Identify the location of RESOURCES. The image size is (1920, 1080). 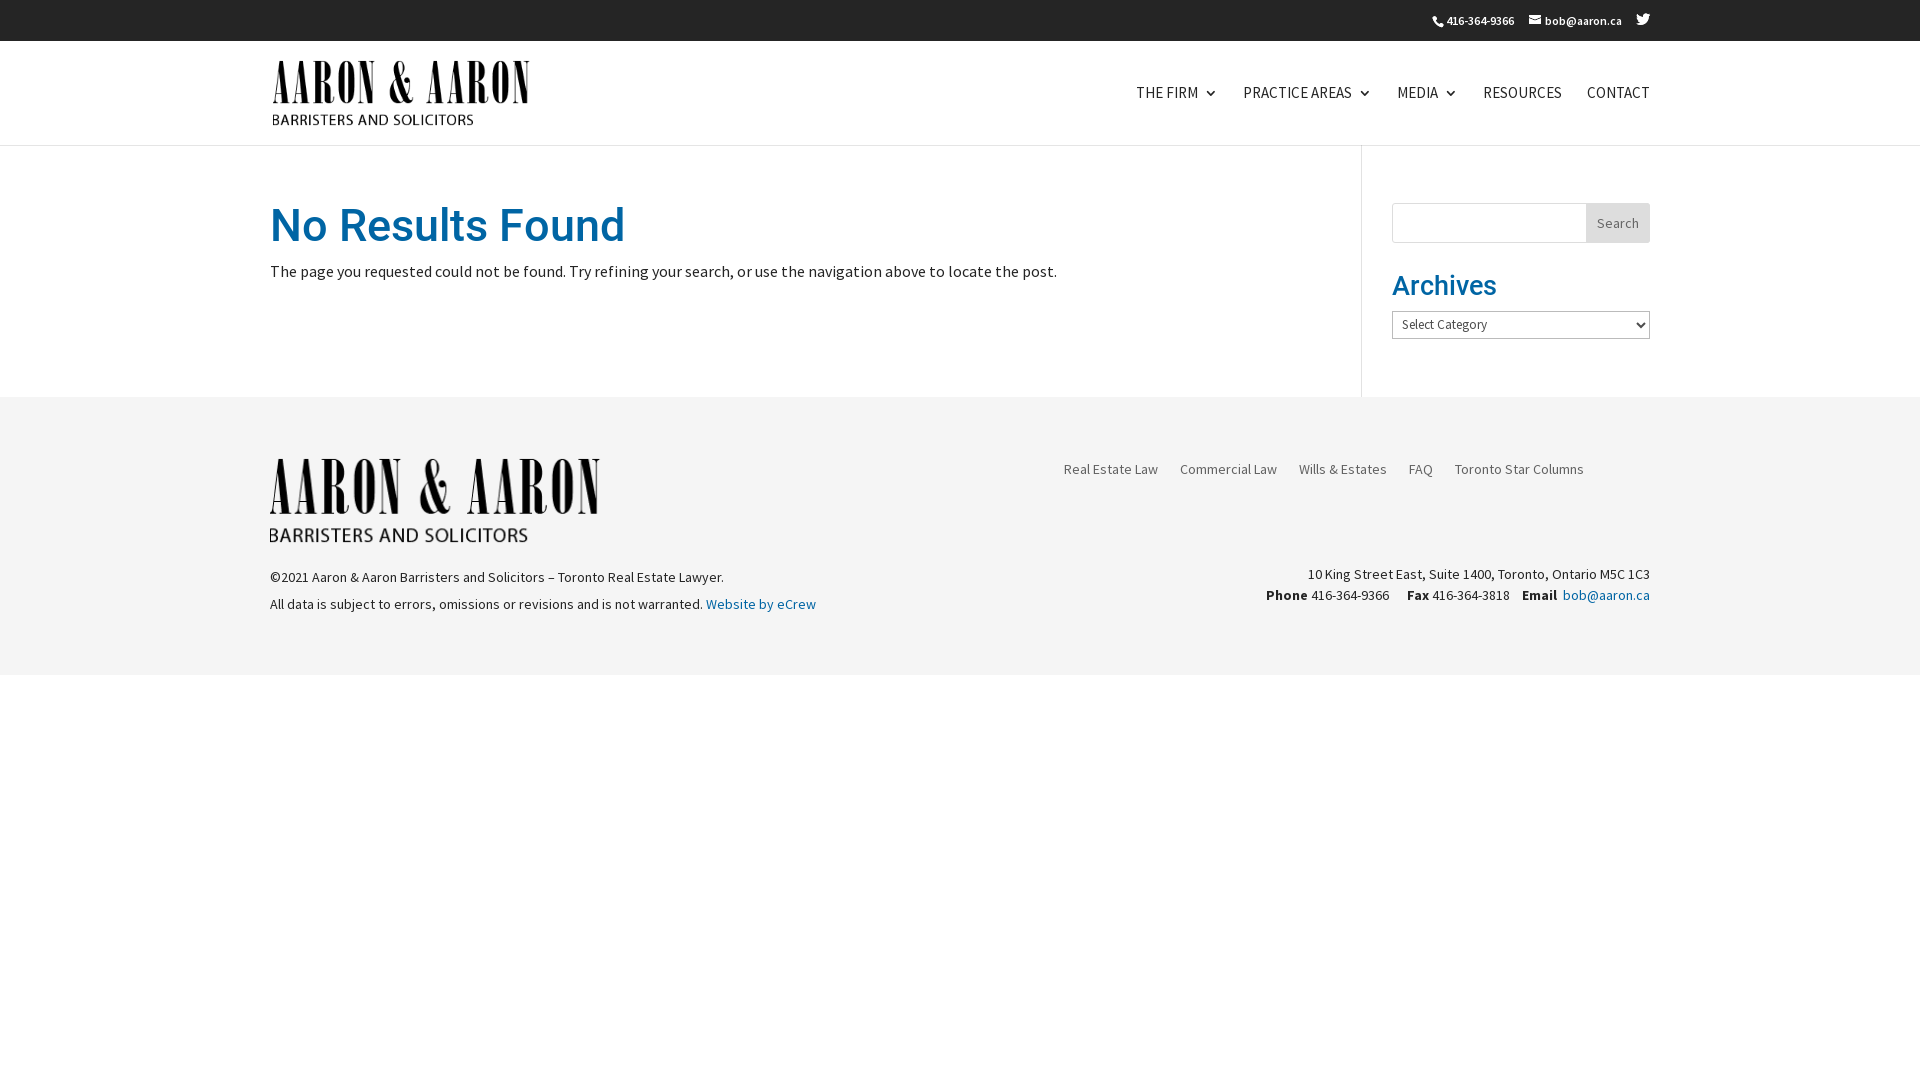
(1522, 116).